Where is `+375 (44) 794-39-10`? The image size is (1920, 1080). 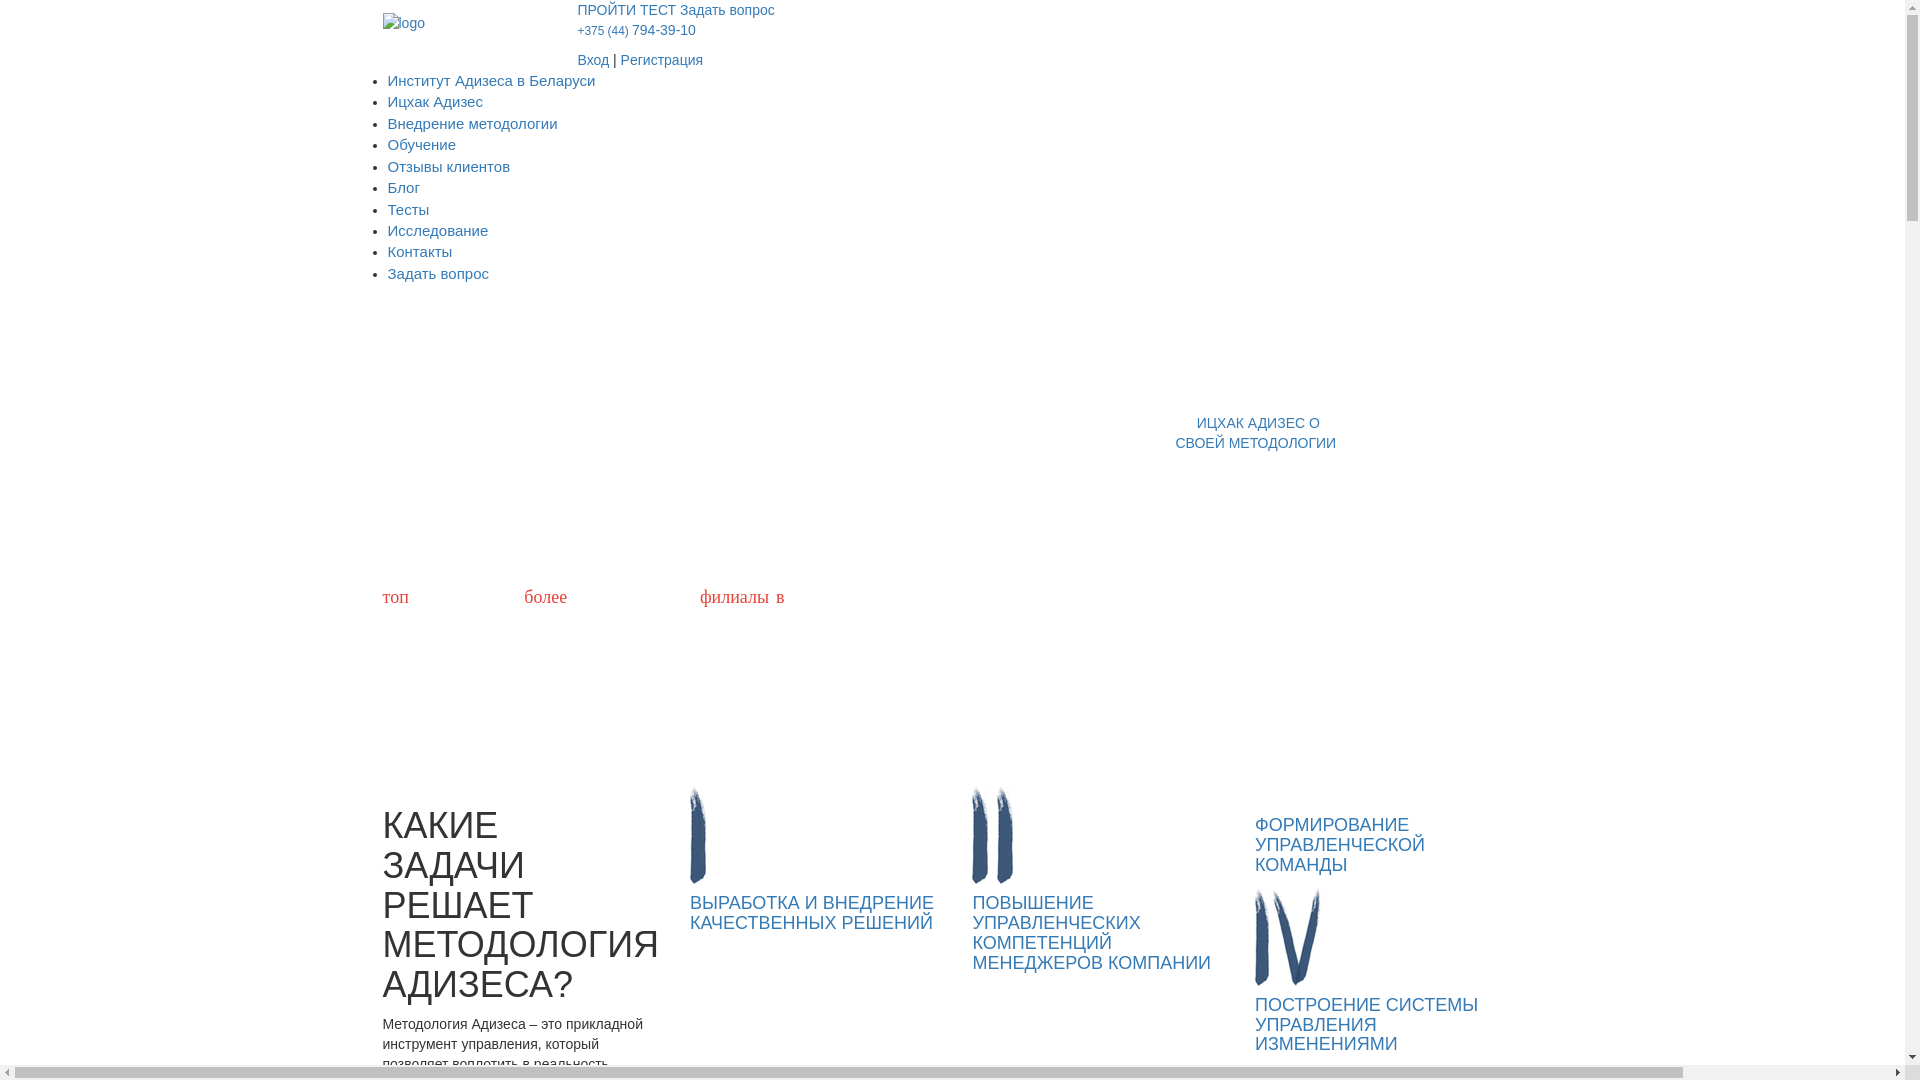
+375 (44) 794-39-10 is located at coordinates (1050, 30).